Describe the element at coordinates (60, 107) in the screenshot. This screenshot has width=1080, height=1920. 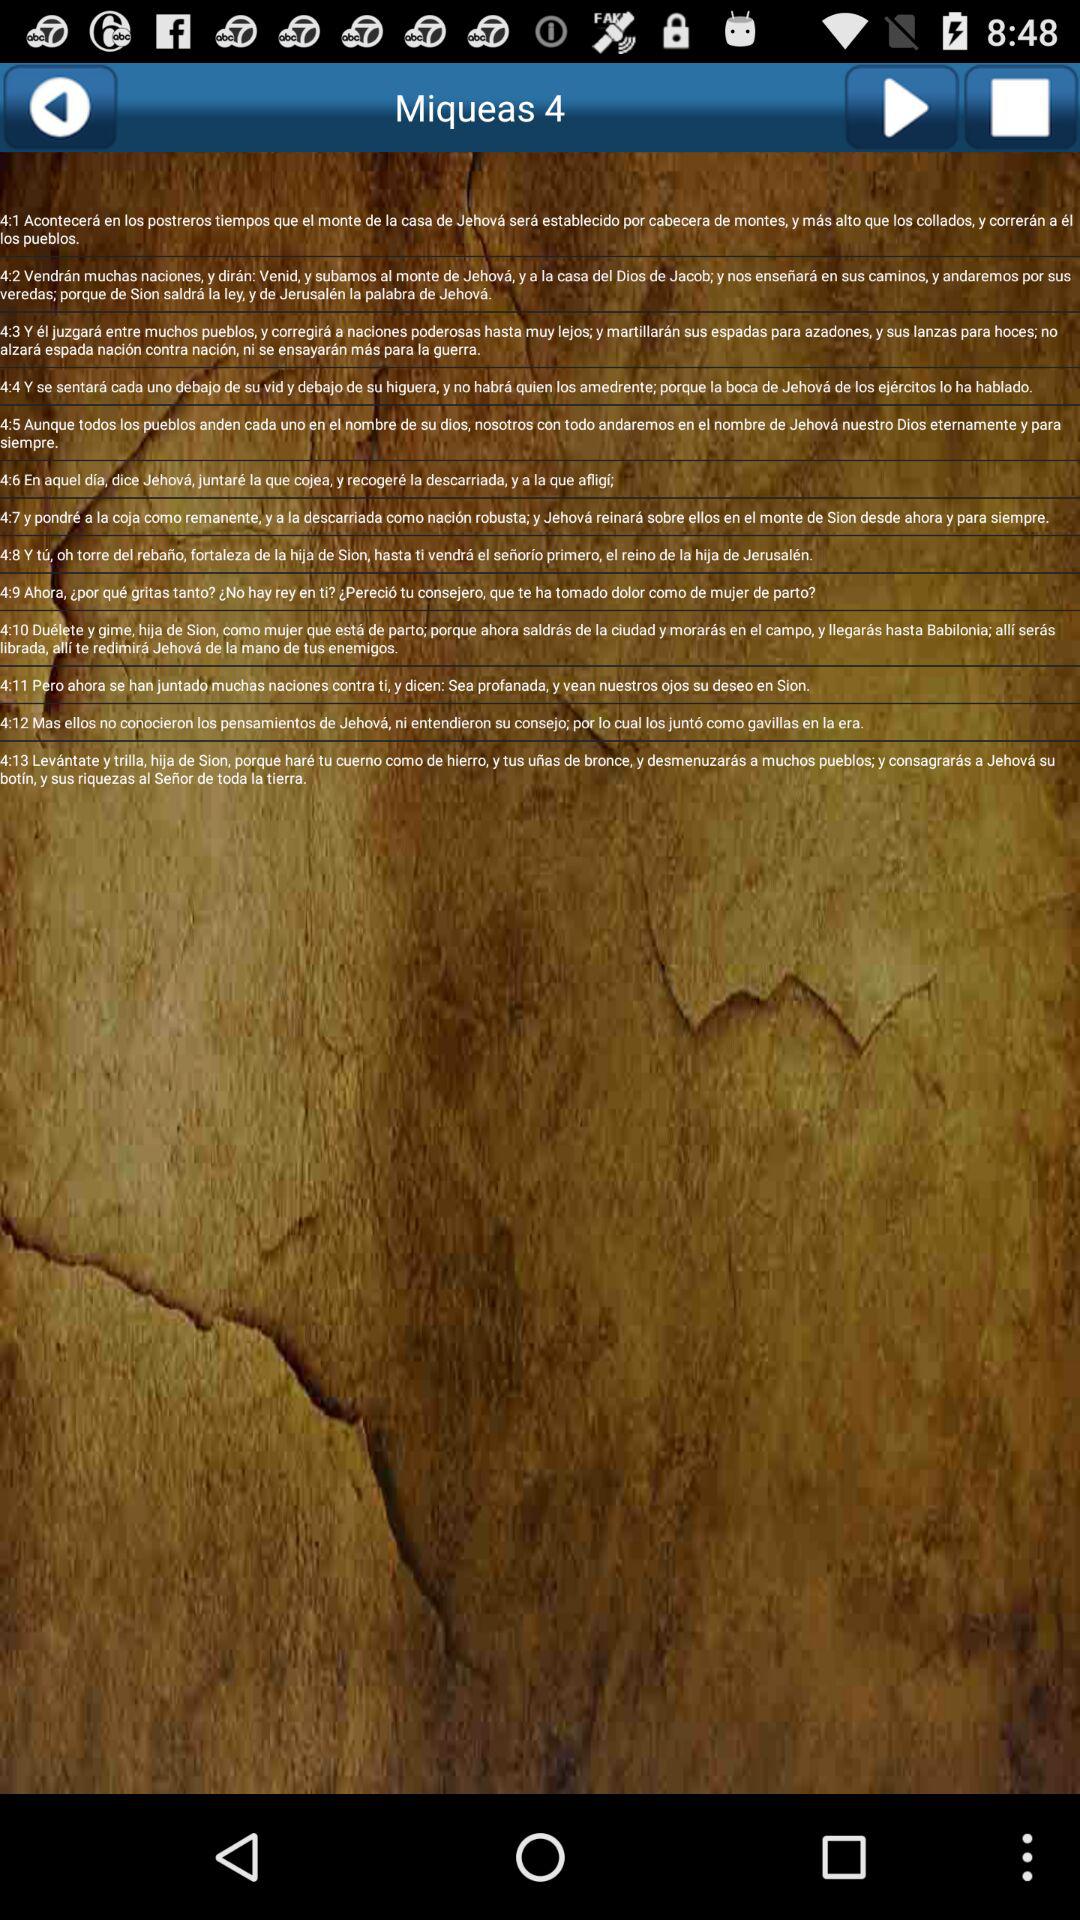
I see `choose icon to the left of miqueas 4 app` at that location.